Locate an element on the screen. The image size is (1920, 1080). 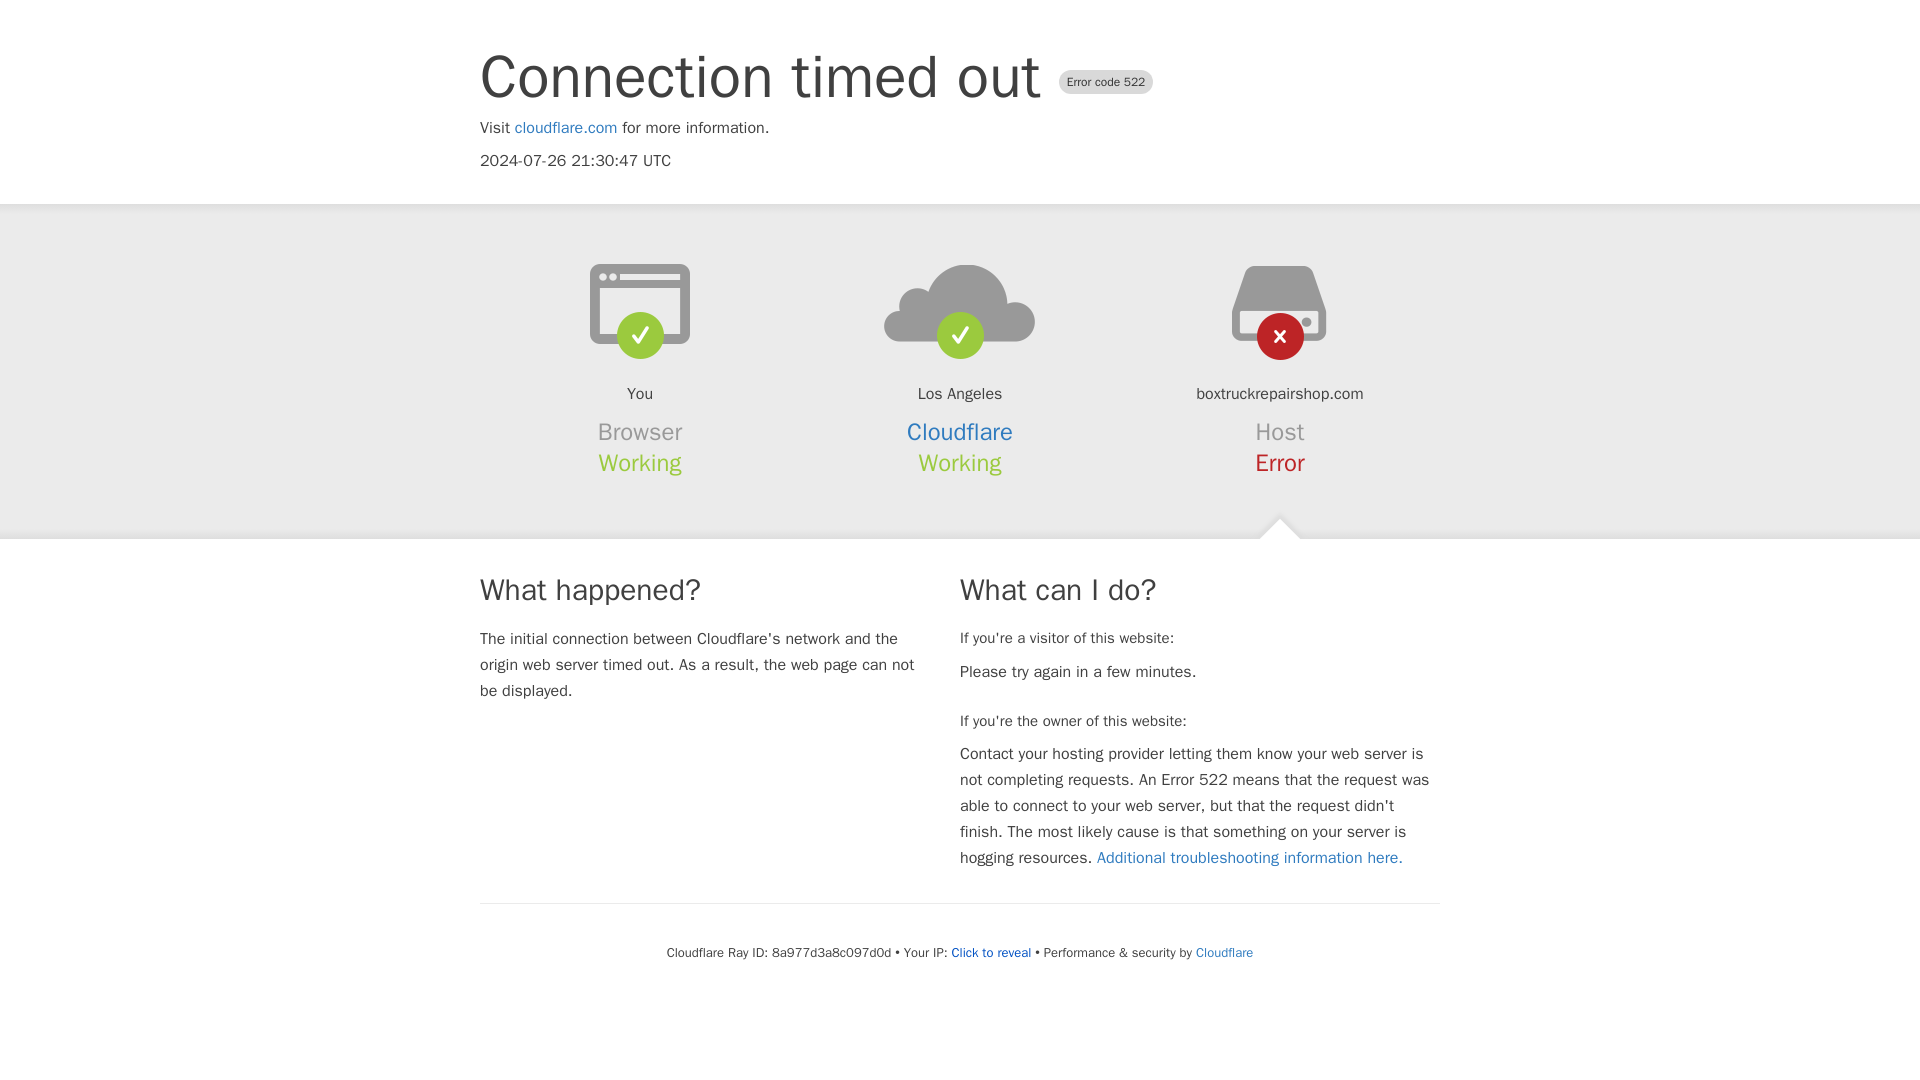
Cloudflare is located at coordinates (1224, 952).